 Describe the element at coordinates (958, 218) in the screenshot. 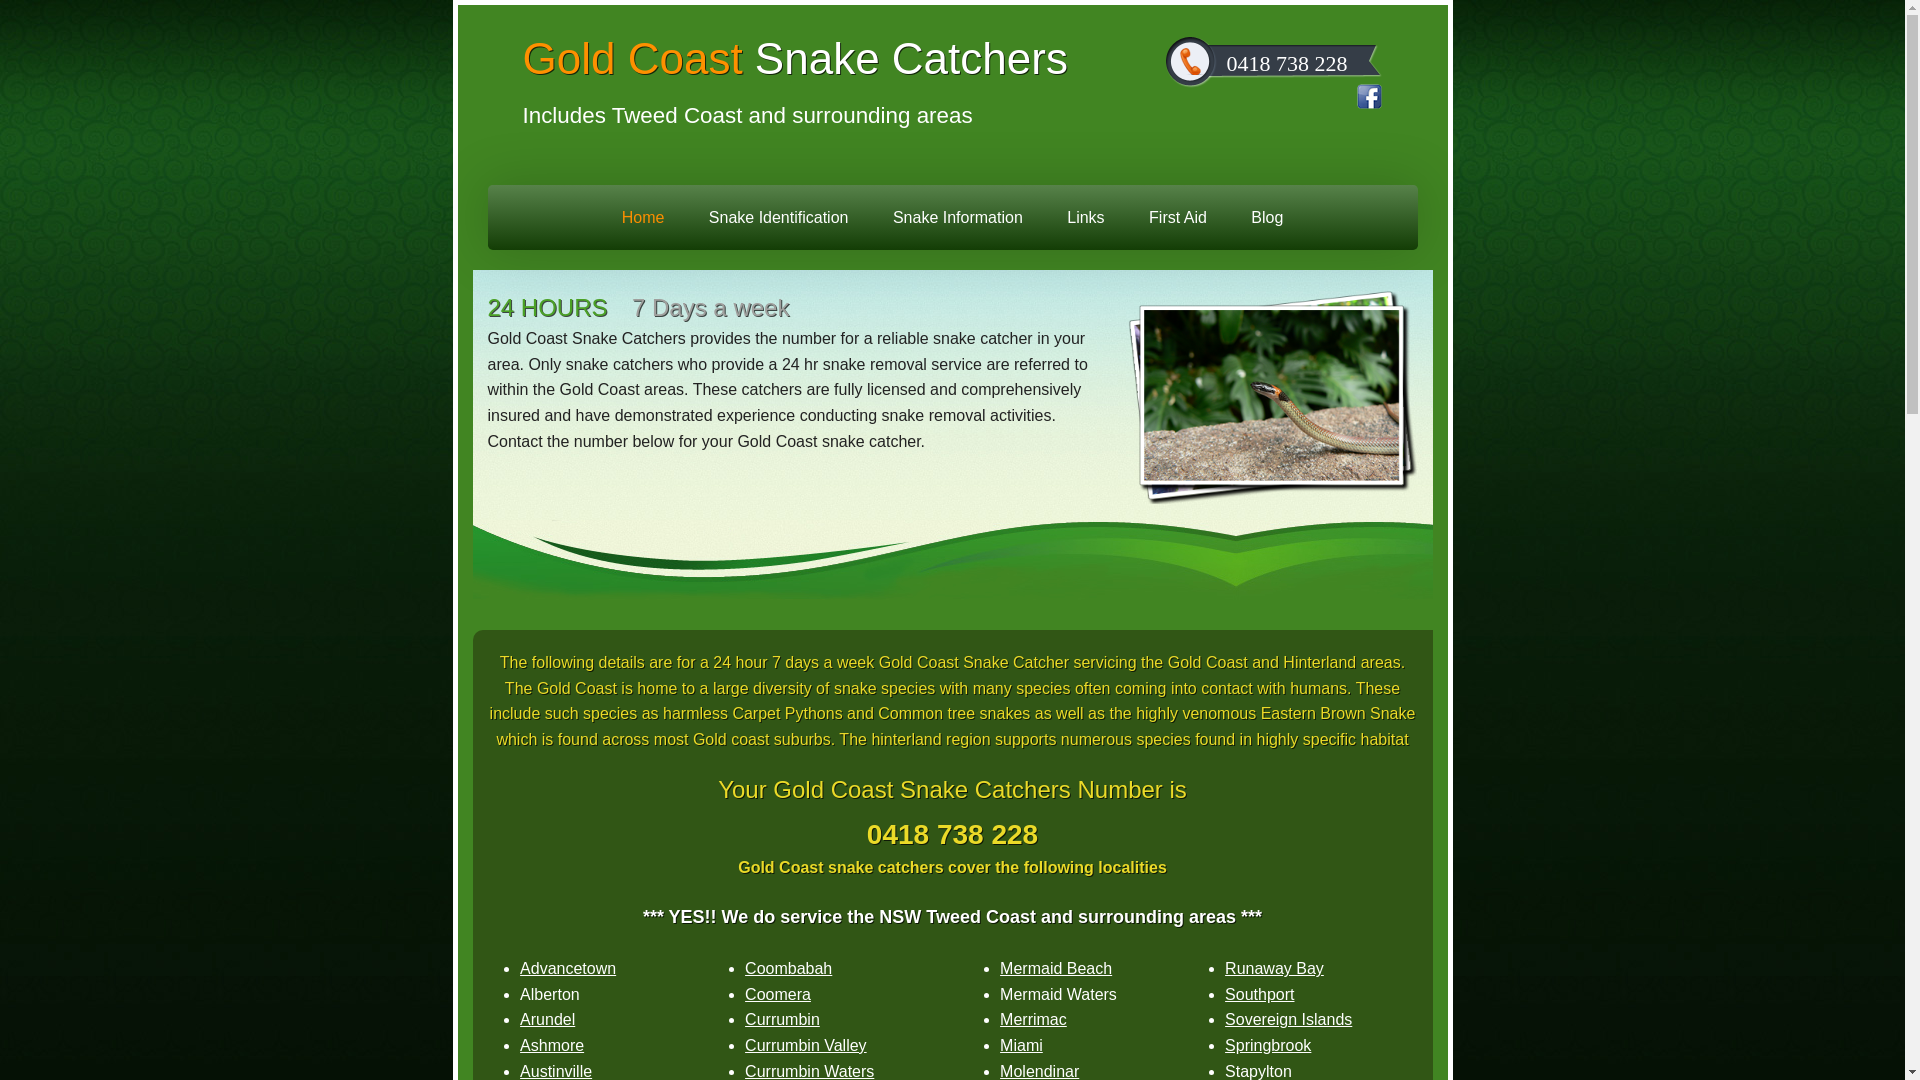

I see `Snake Information` at that location.